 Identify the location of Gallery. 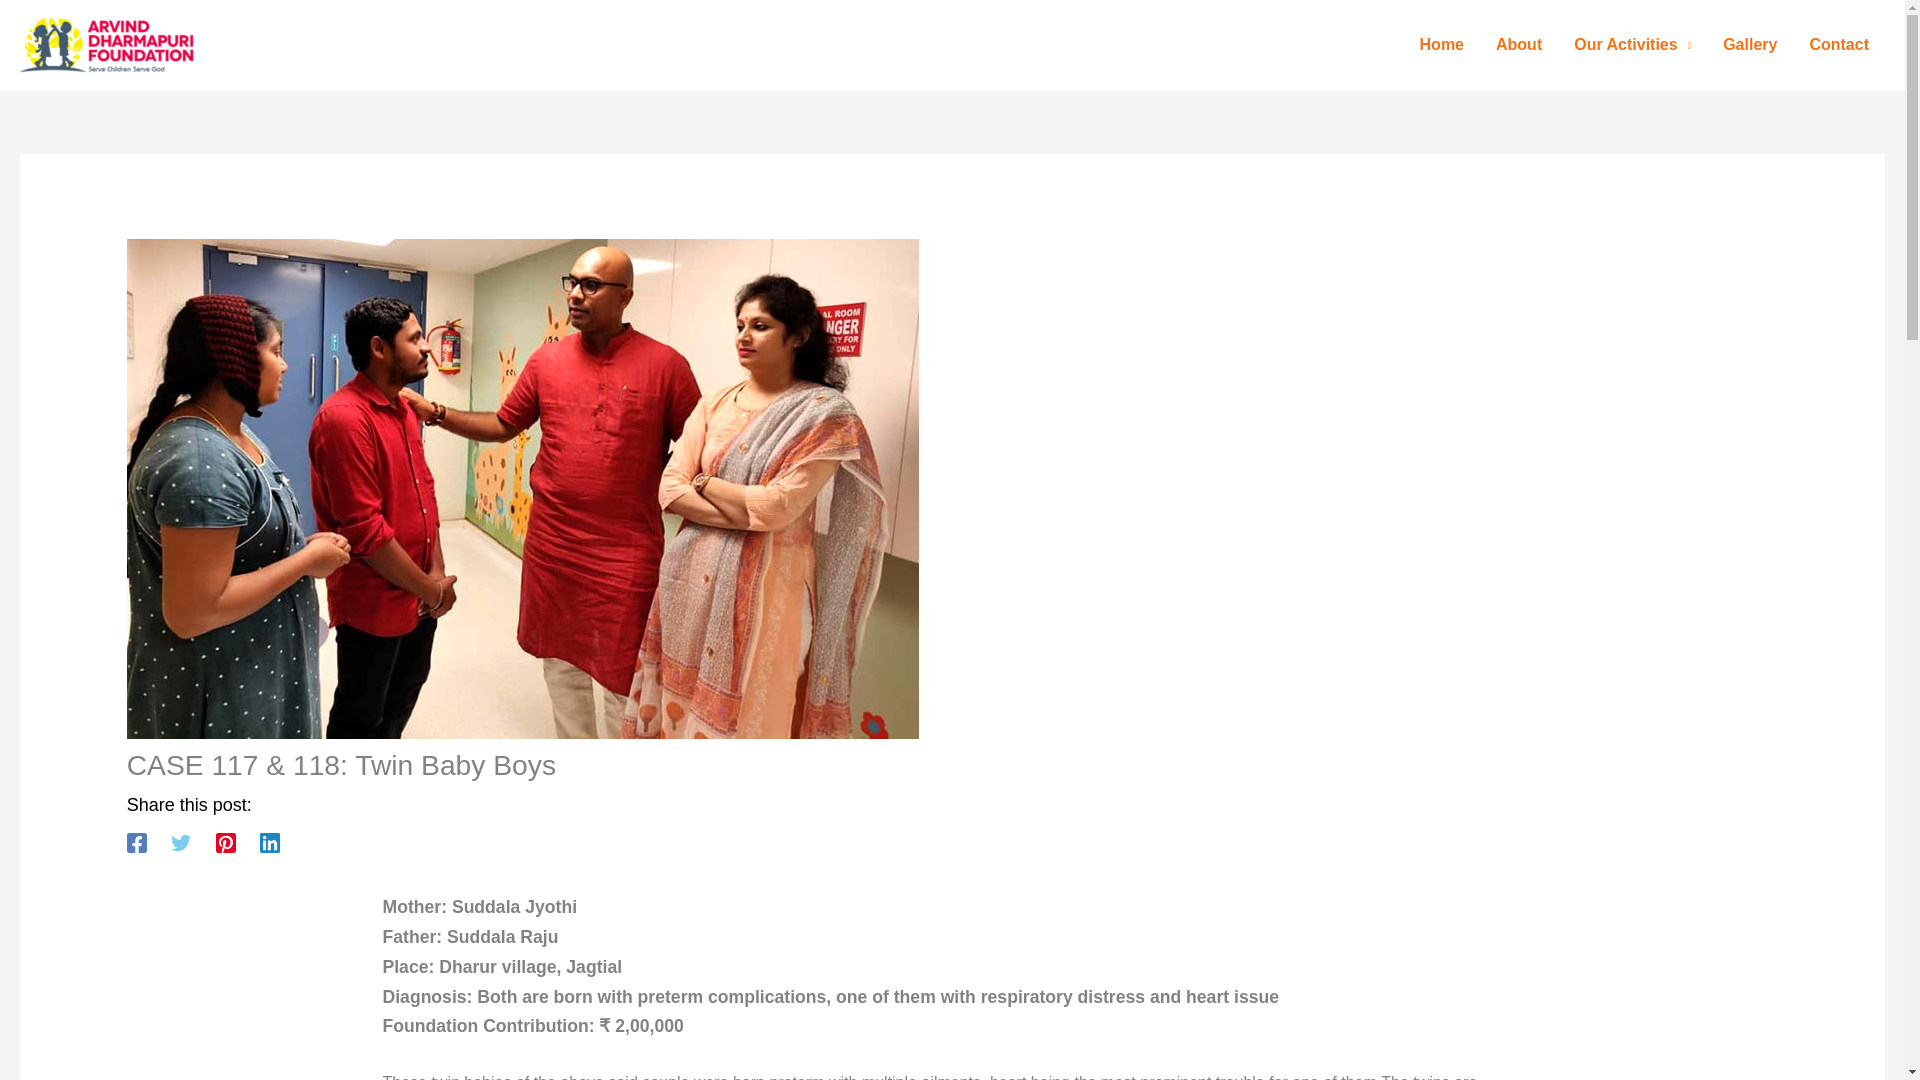
(1750, 44).